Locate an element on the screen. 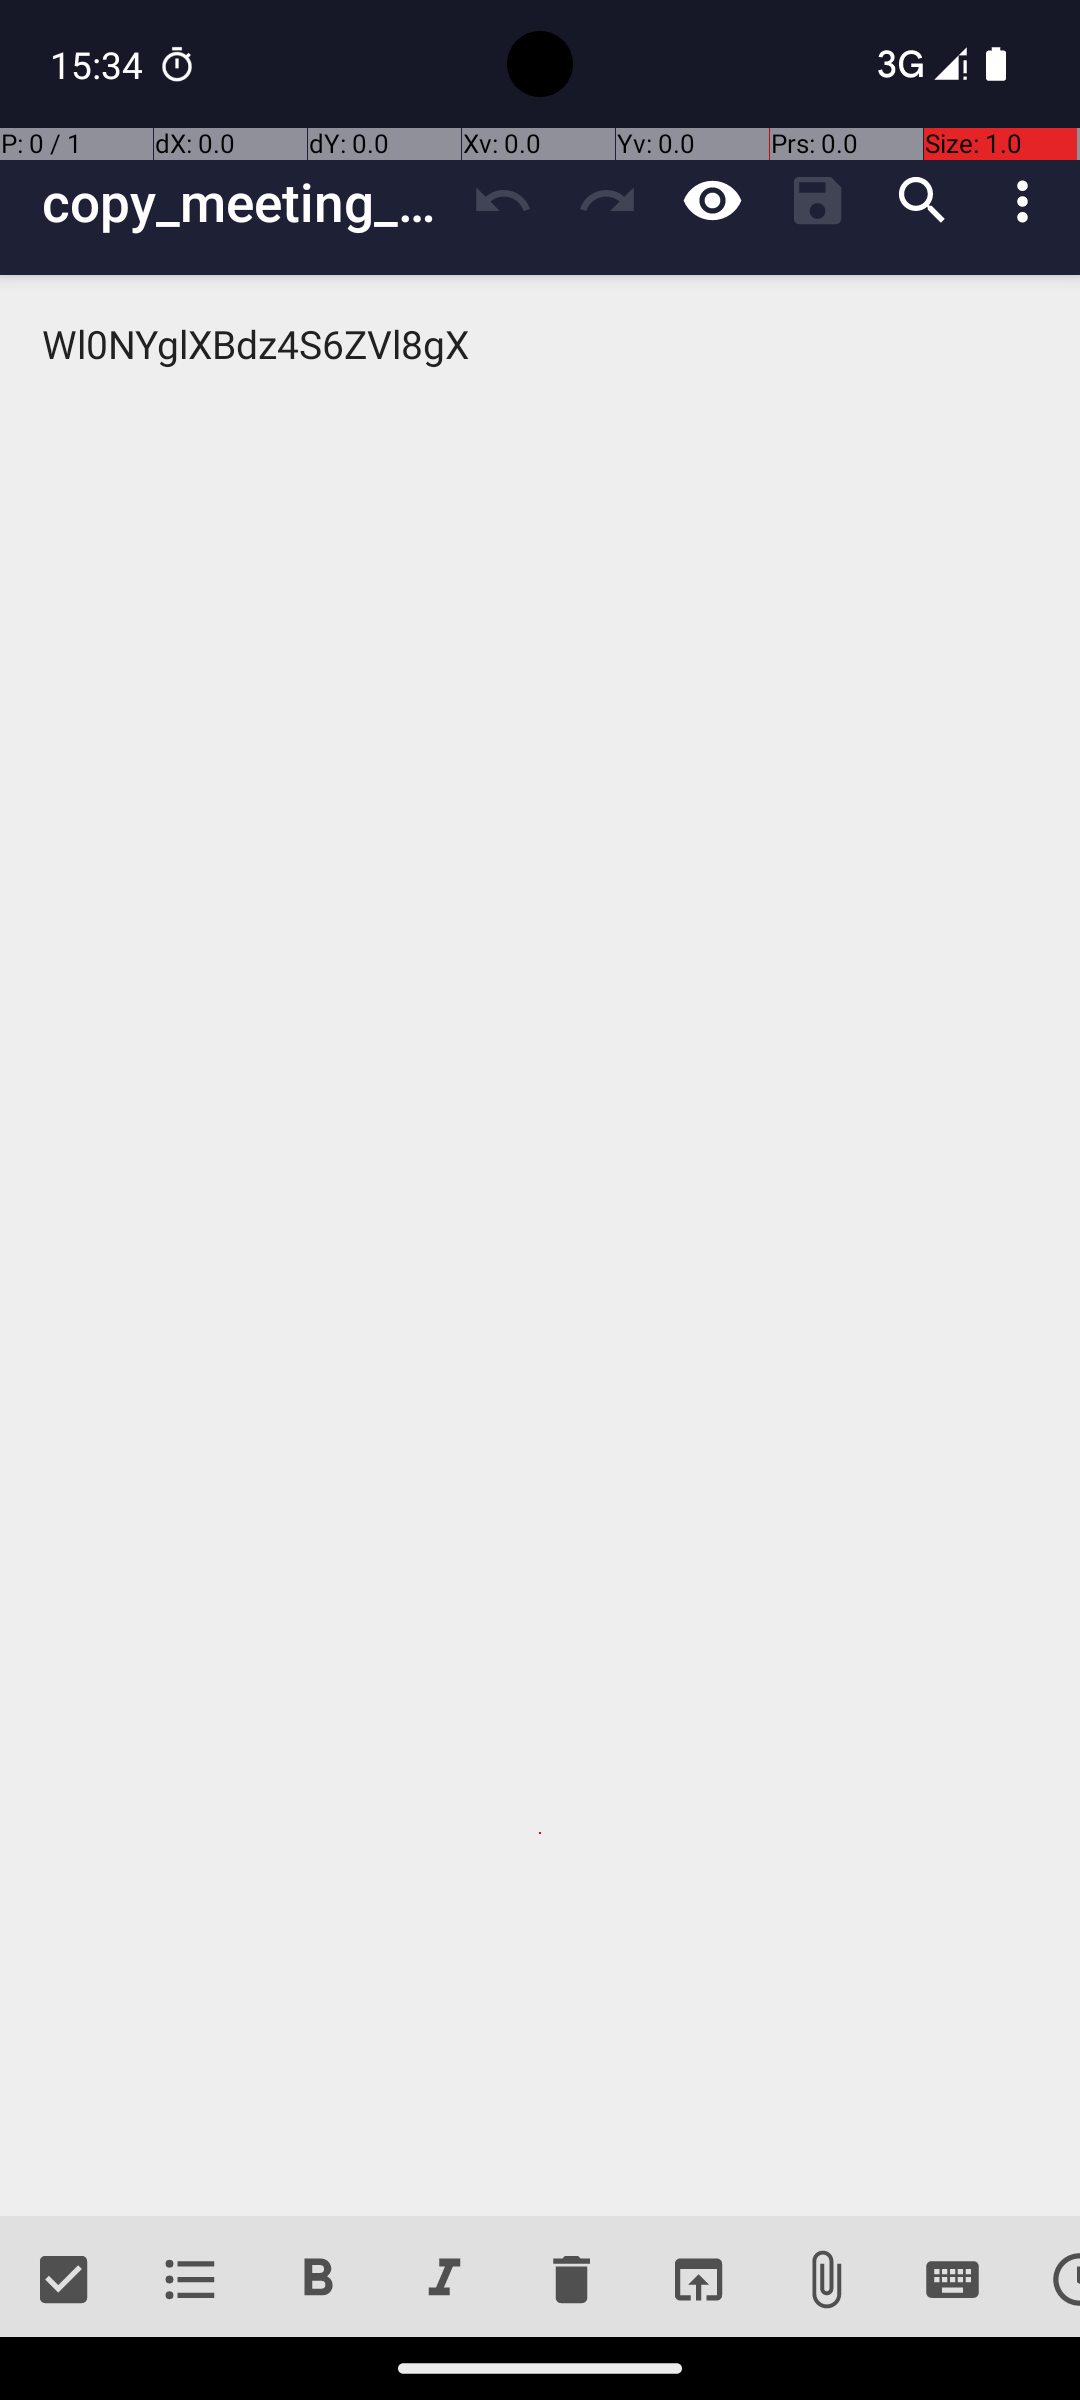  Wl0NYglXBdz4S6ZVl8gX
 is located at coordinates (540, 1246).